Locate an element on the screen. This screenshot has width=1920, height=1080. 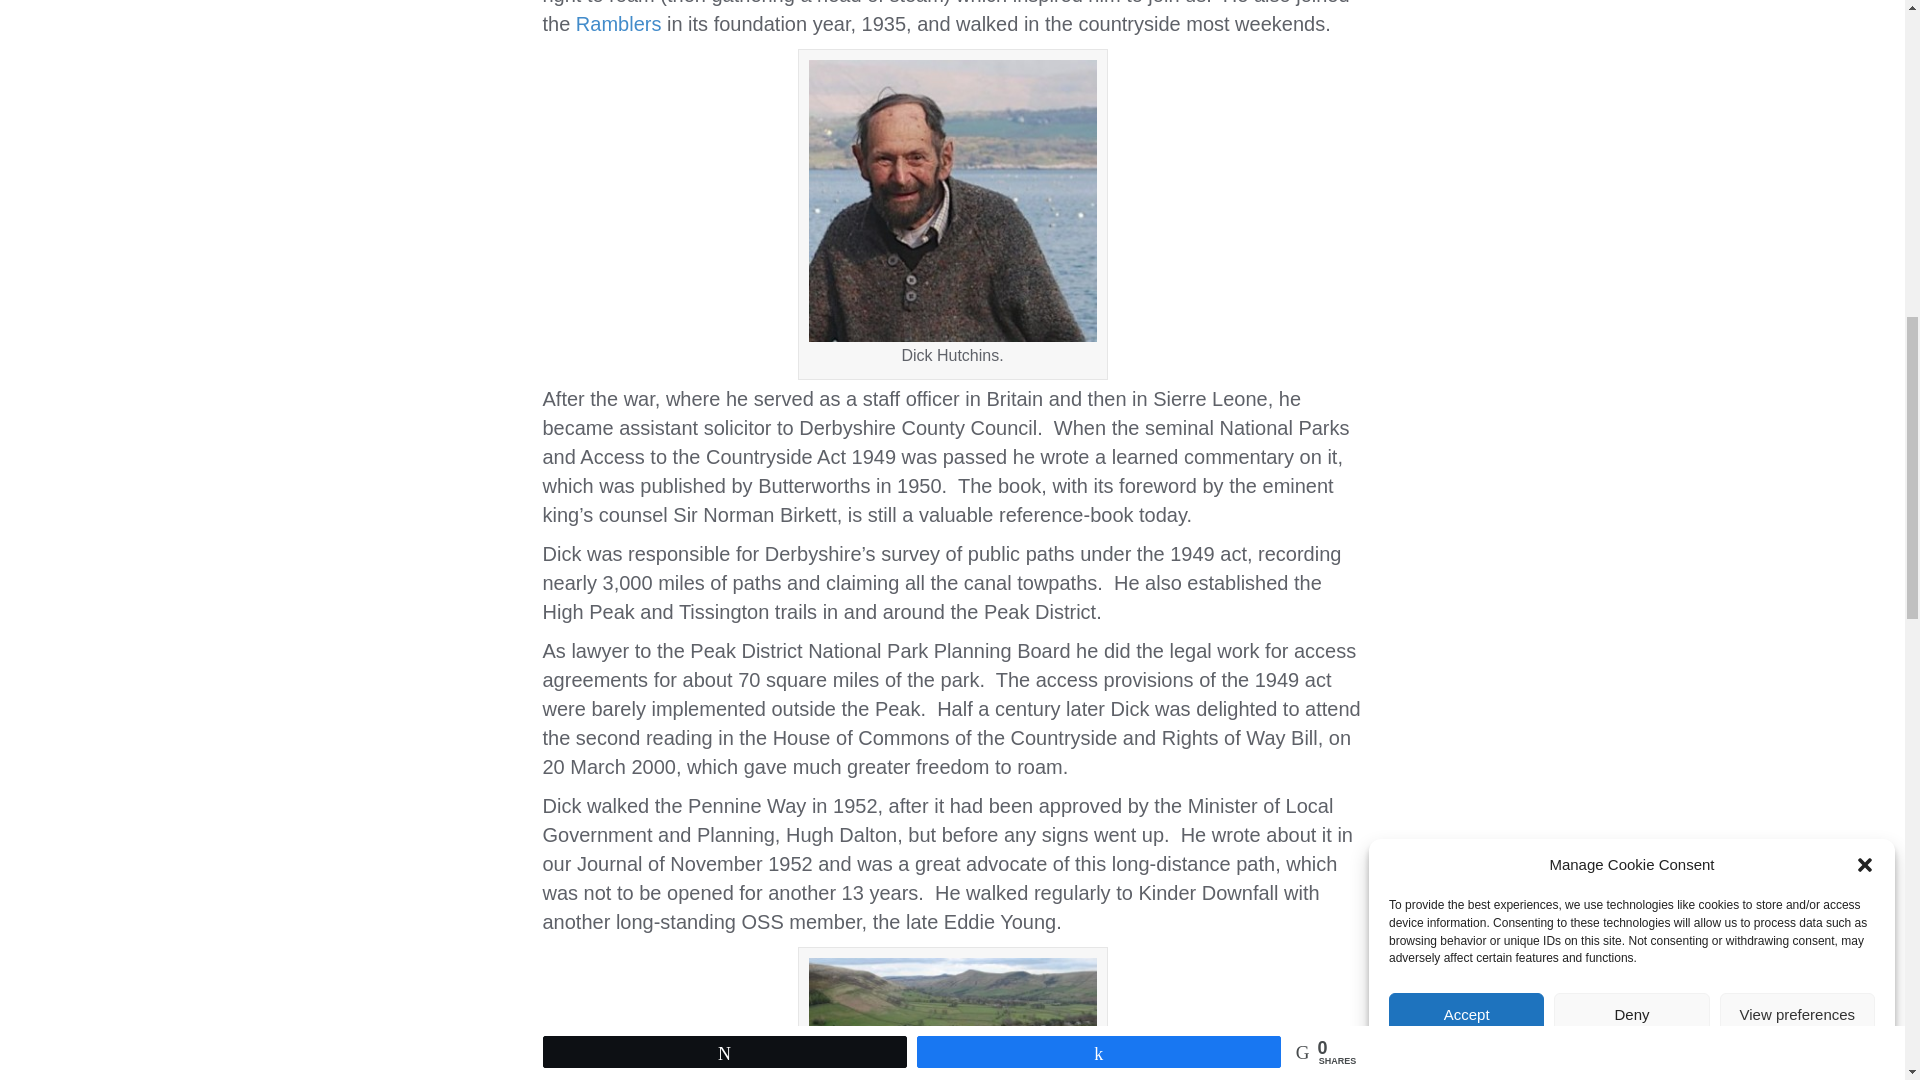
Dick Hutchins web is located at coordinates (952, 200).